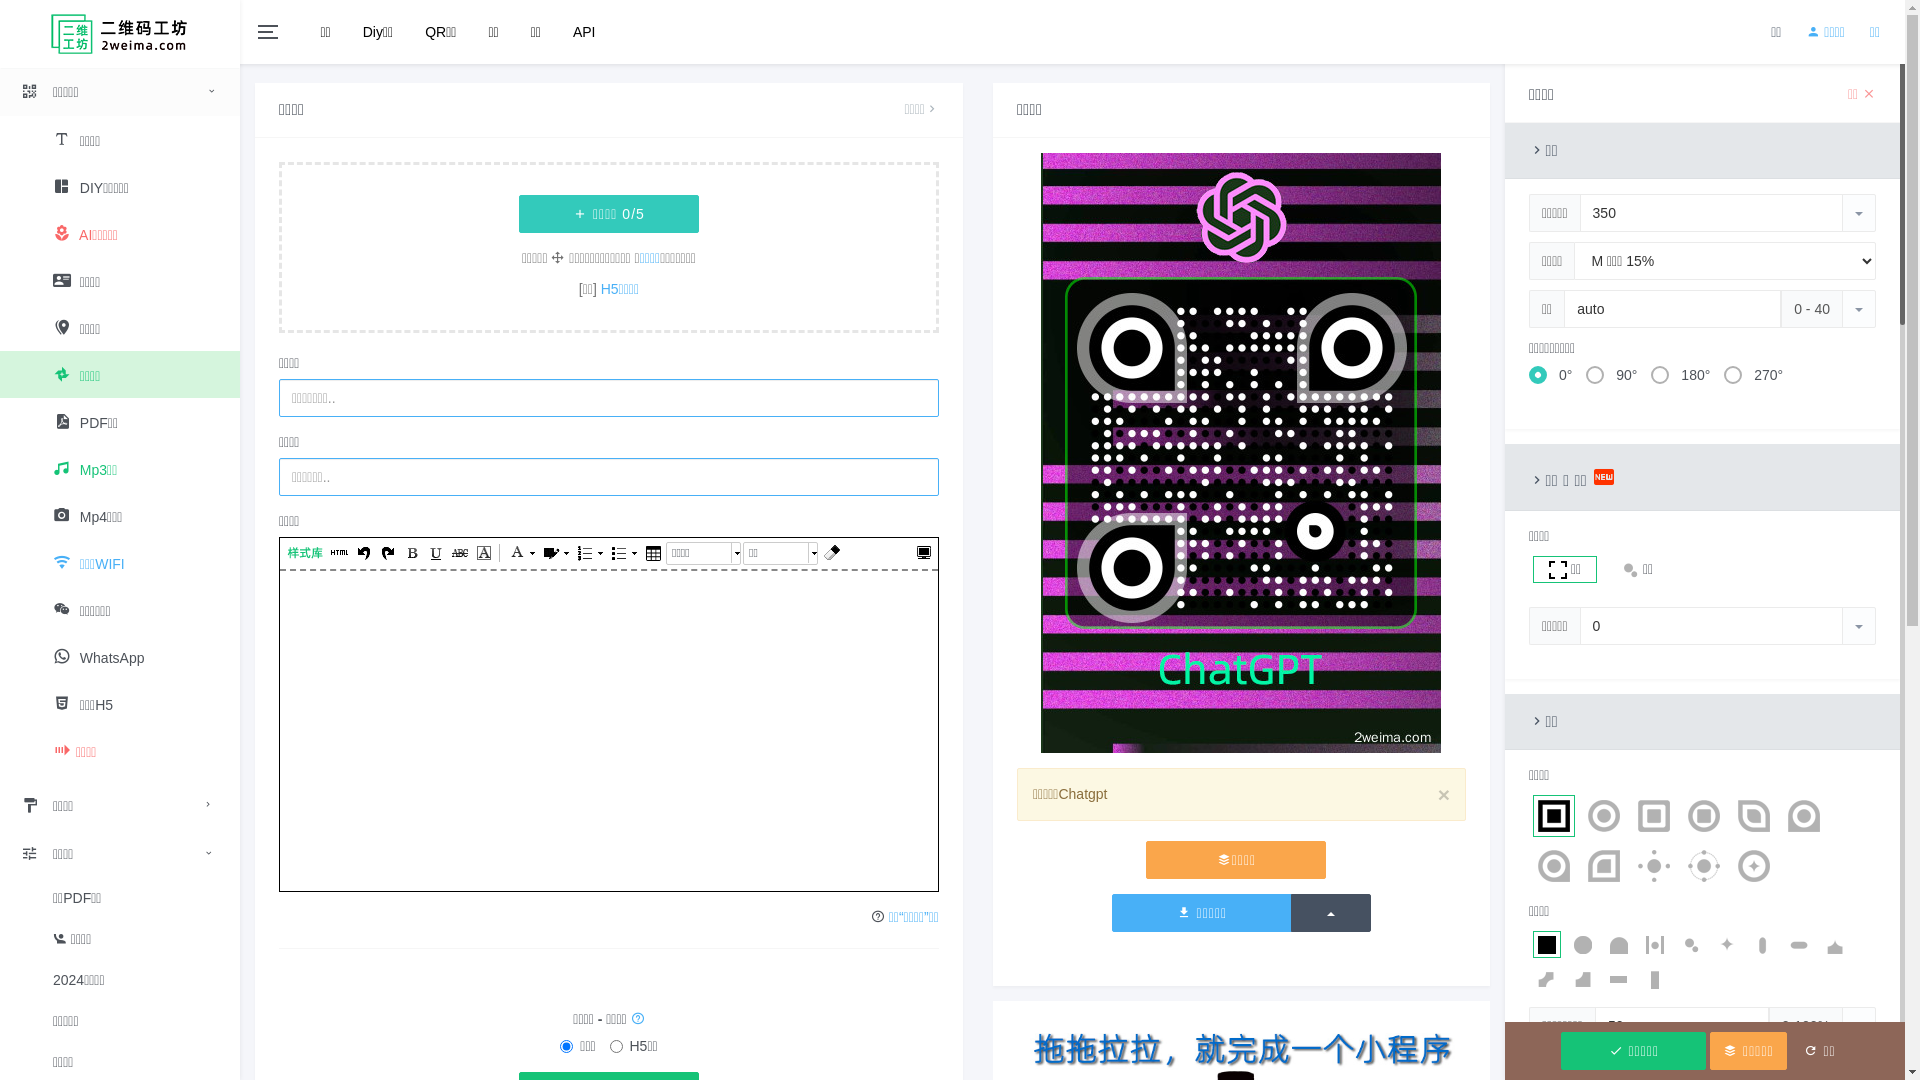  I want to click on API, so click(584, 32).